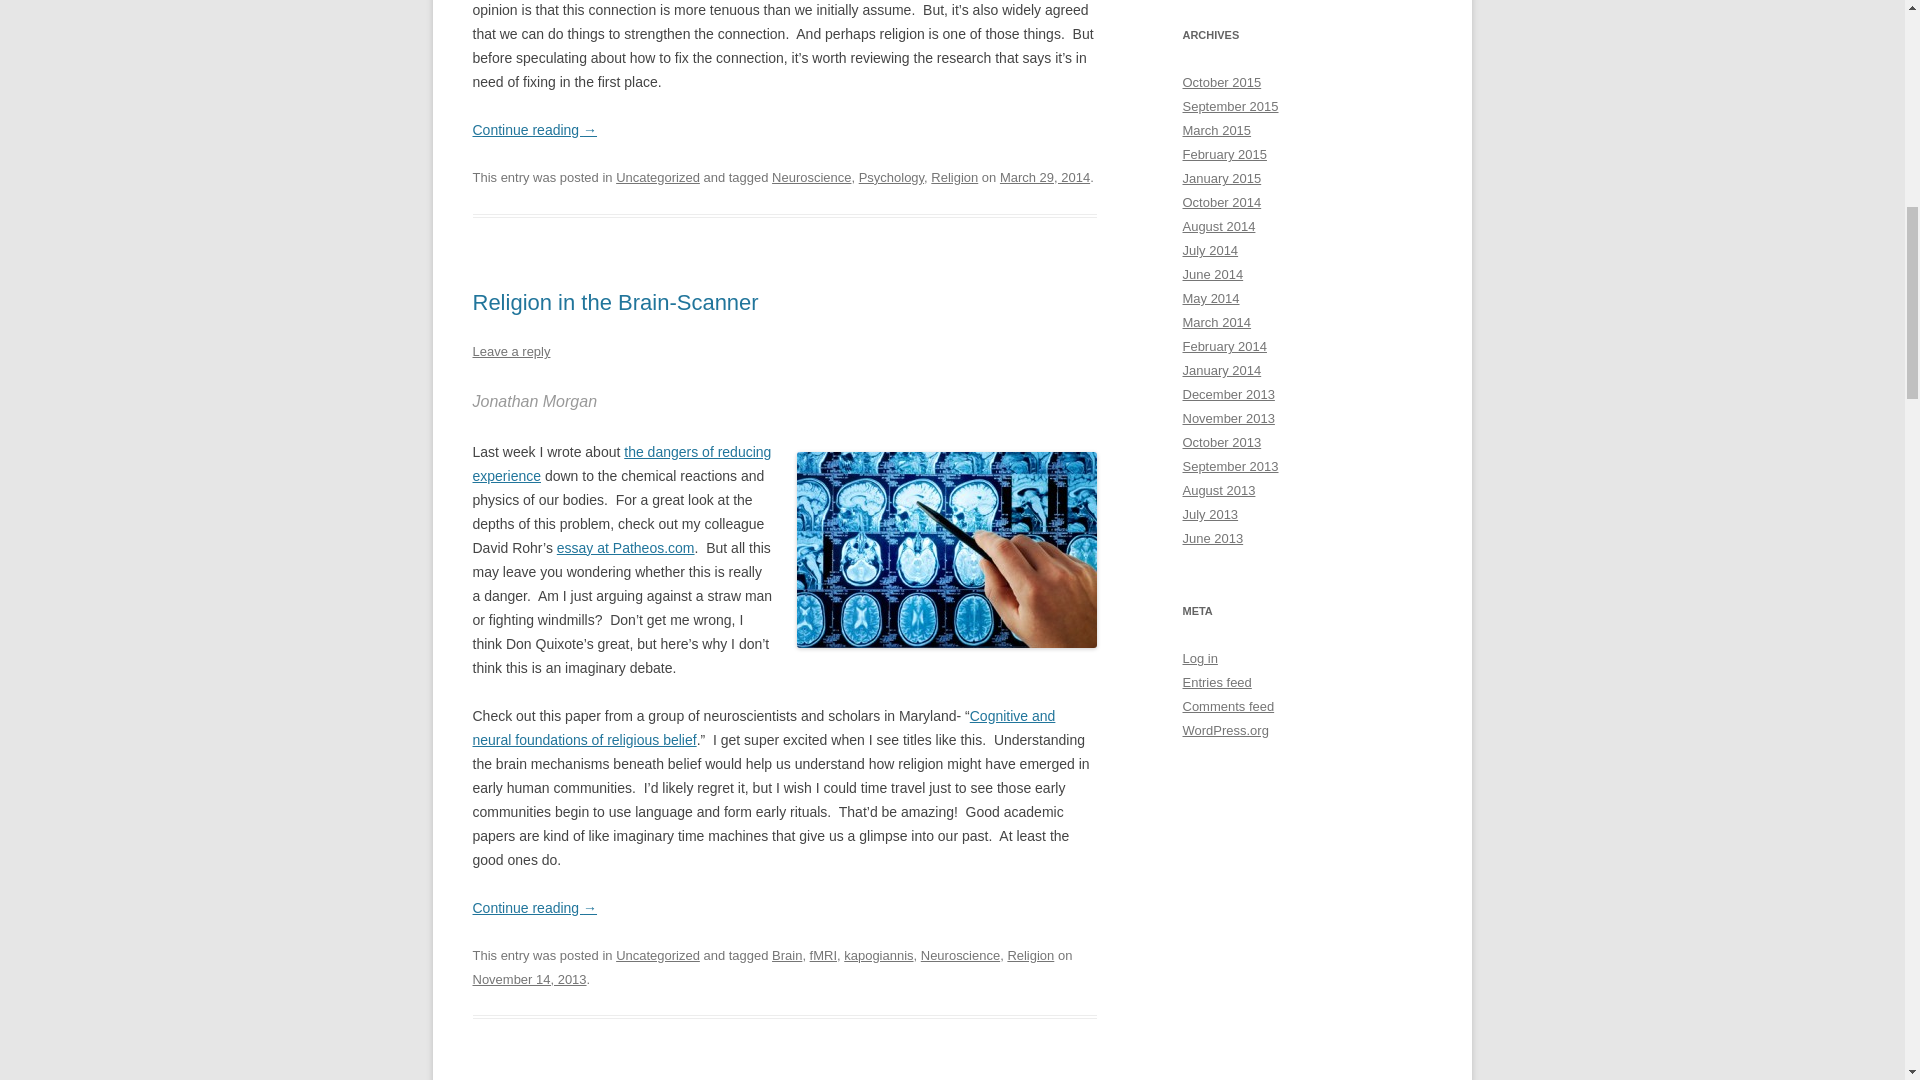  Describe the element at coordinates (658, 956) in the screenshot. I see `Uncategorized` at that location.